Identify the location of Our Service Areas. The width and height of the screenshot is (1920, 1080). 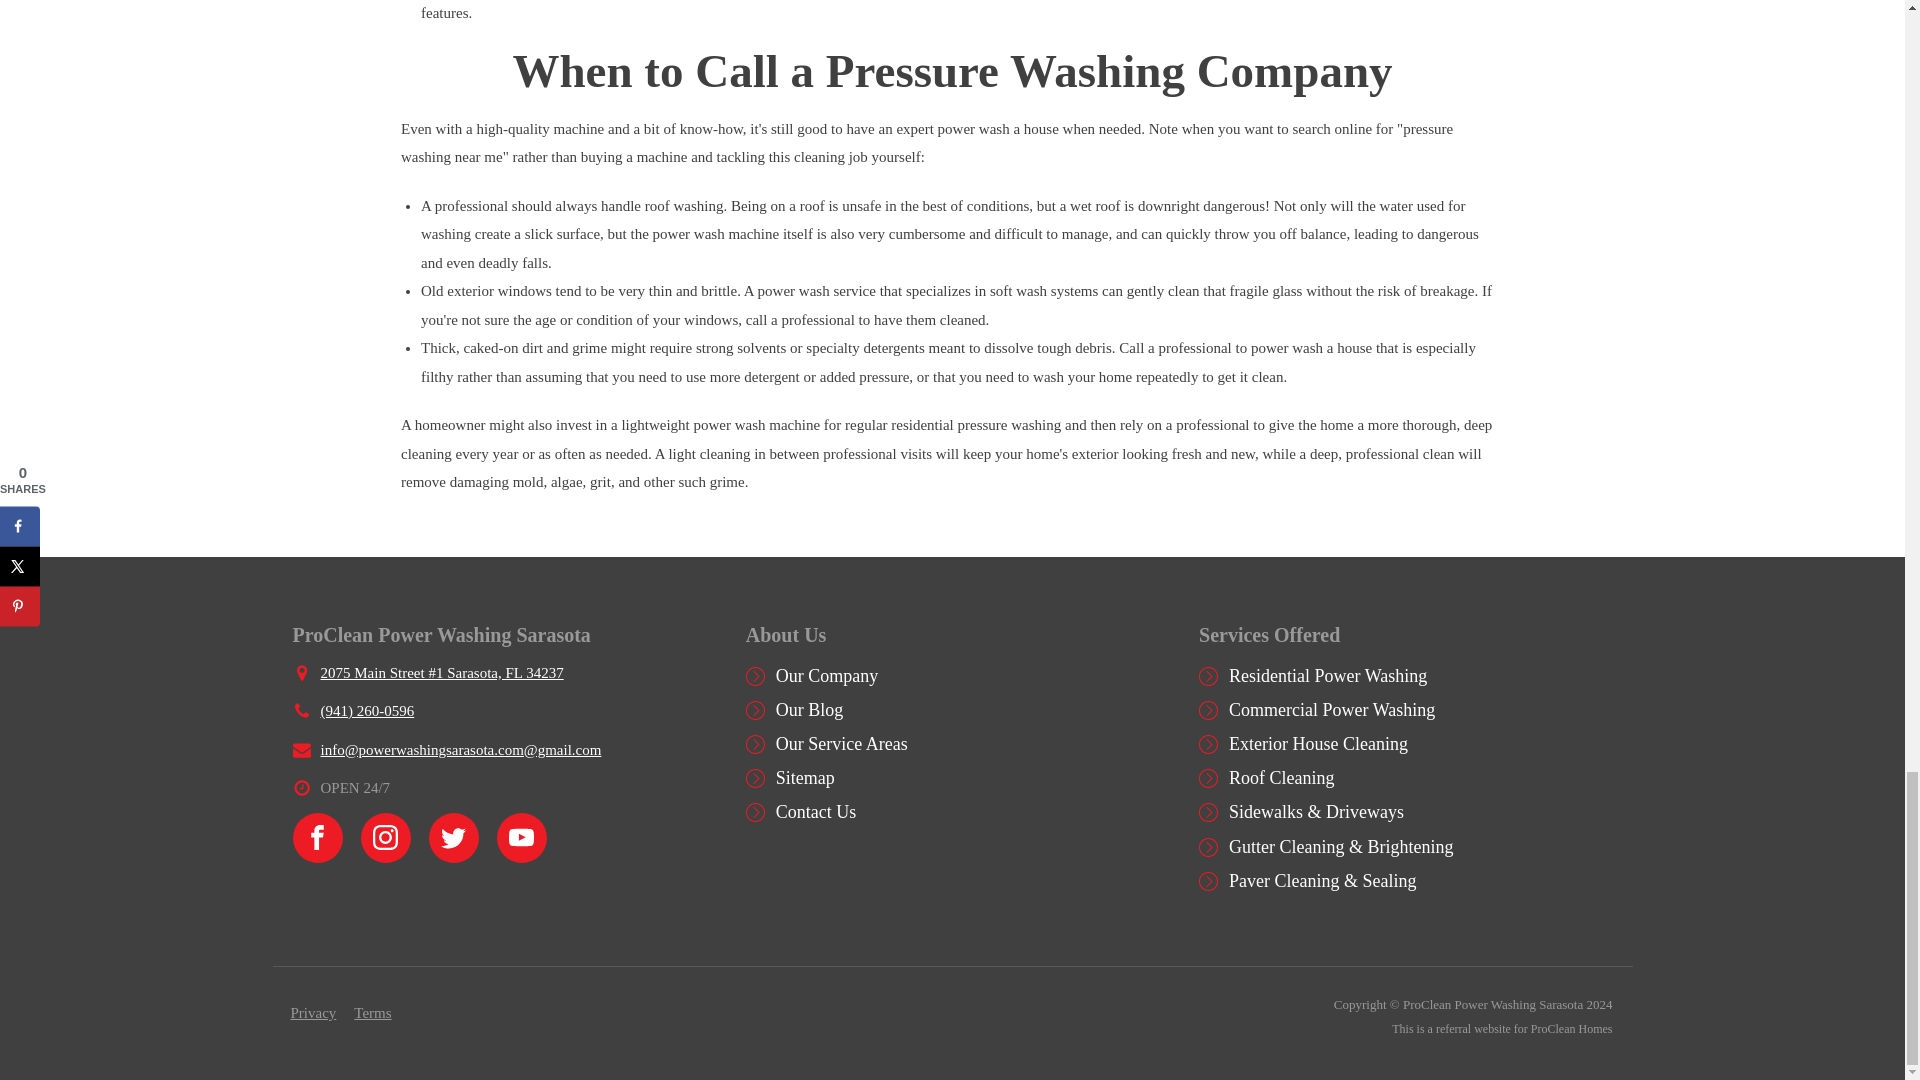
(842, 744).